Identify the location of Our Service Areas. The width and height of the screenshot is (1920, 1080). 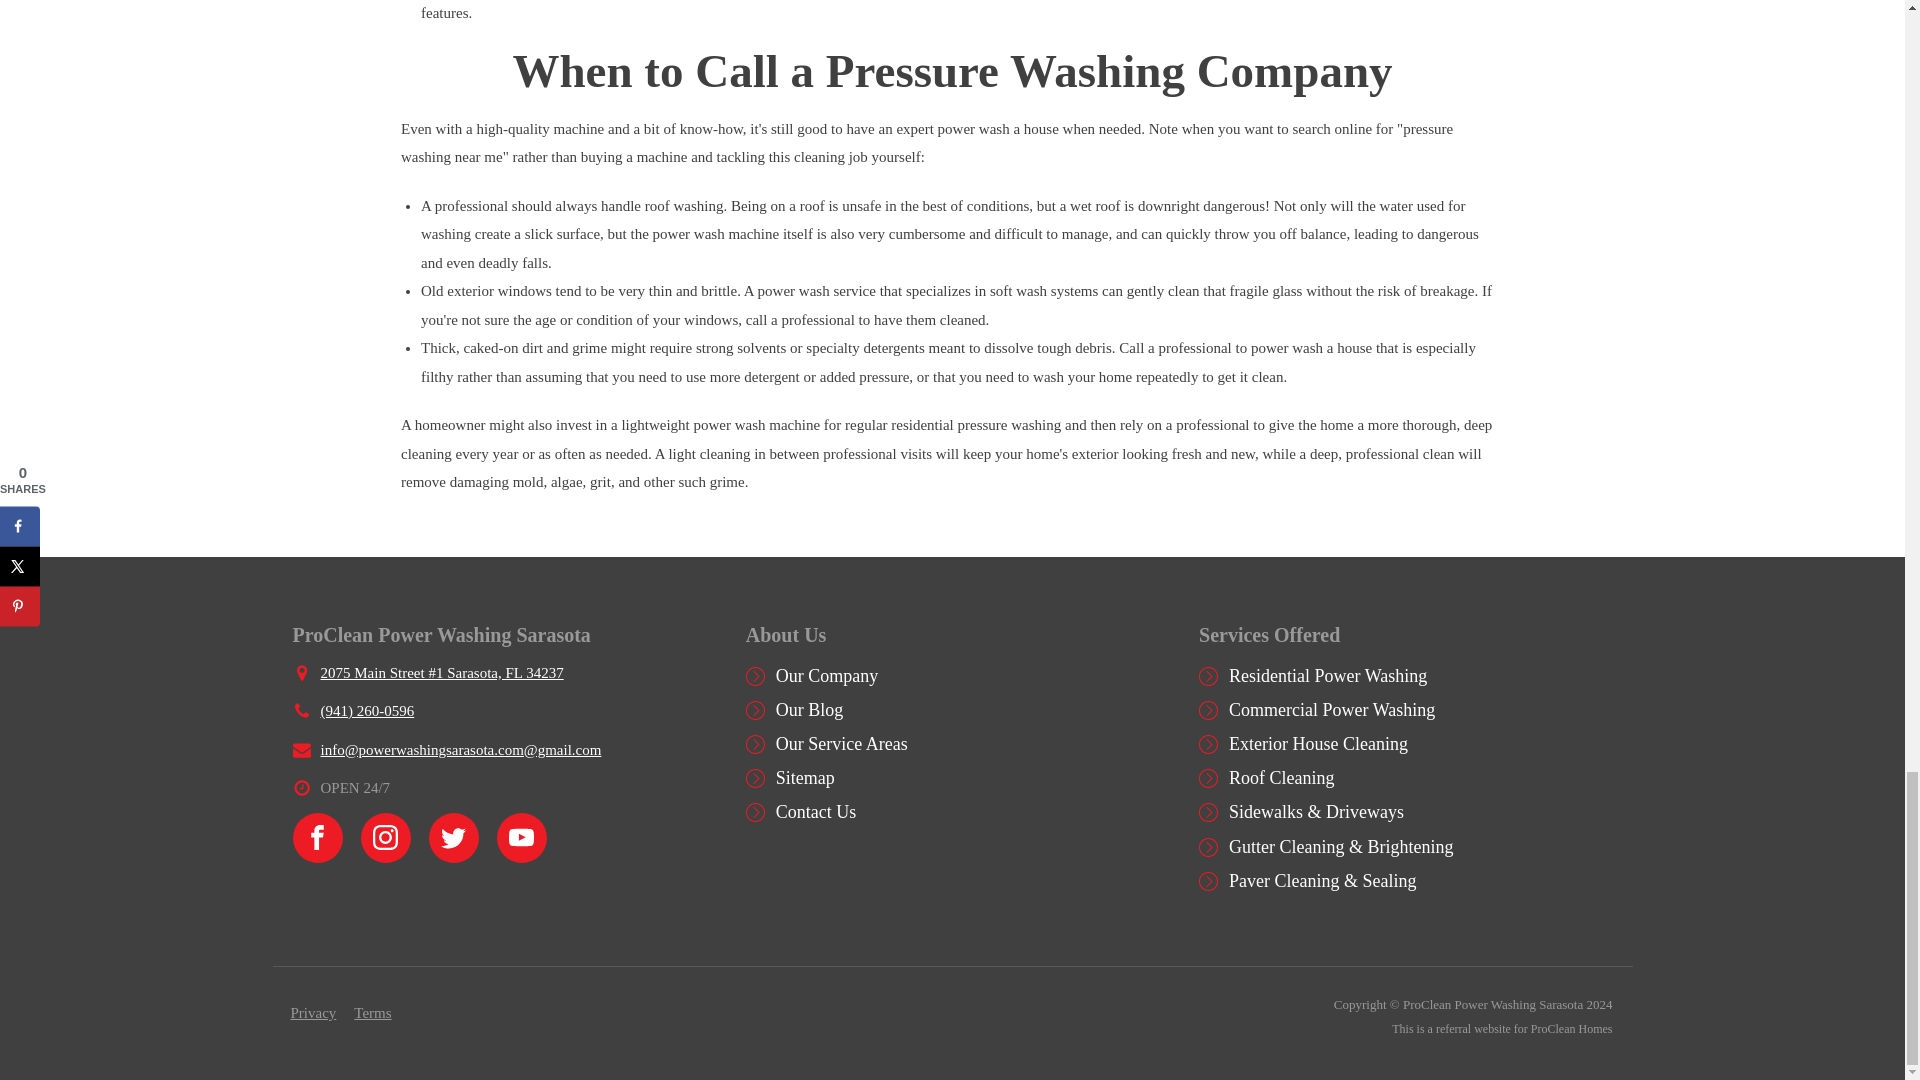
(842, 744).